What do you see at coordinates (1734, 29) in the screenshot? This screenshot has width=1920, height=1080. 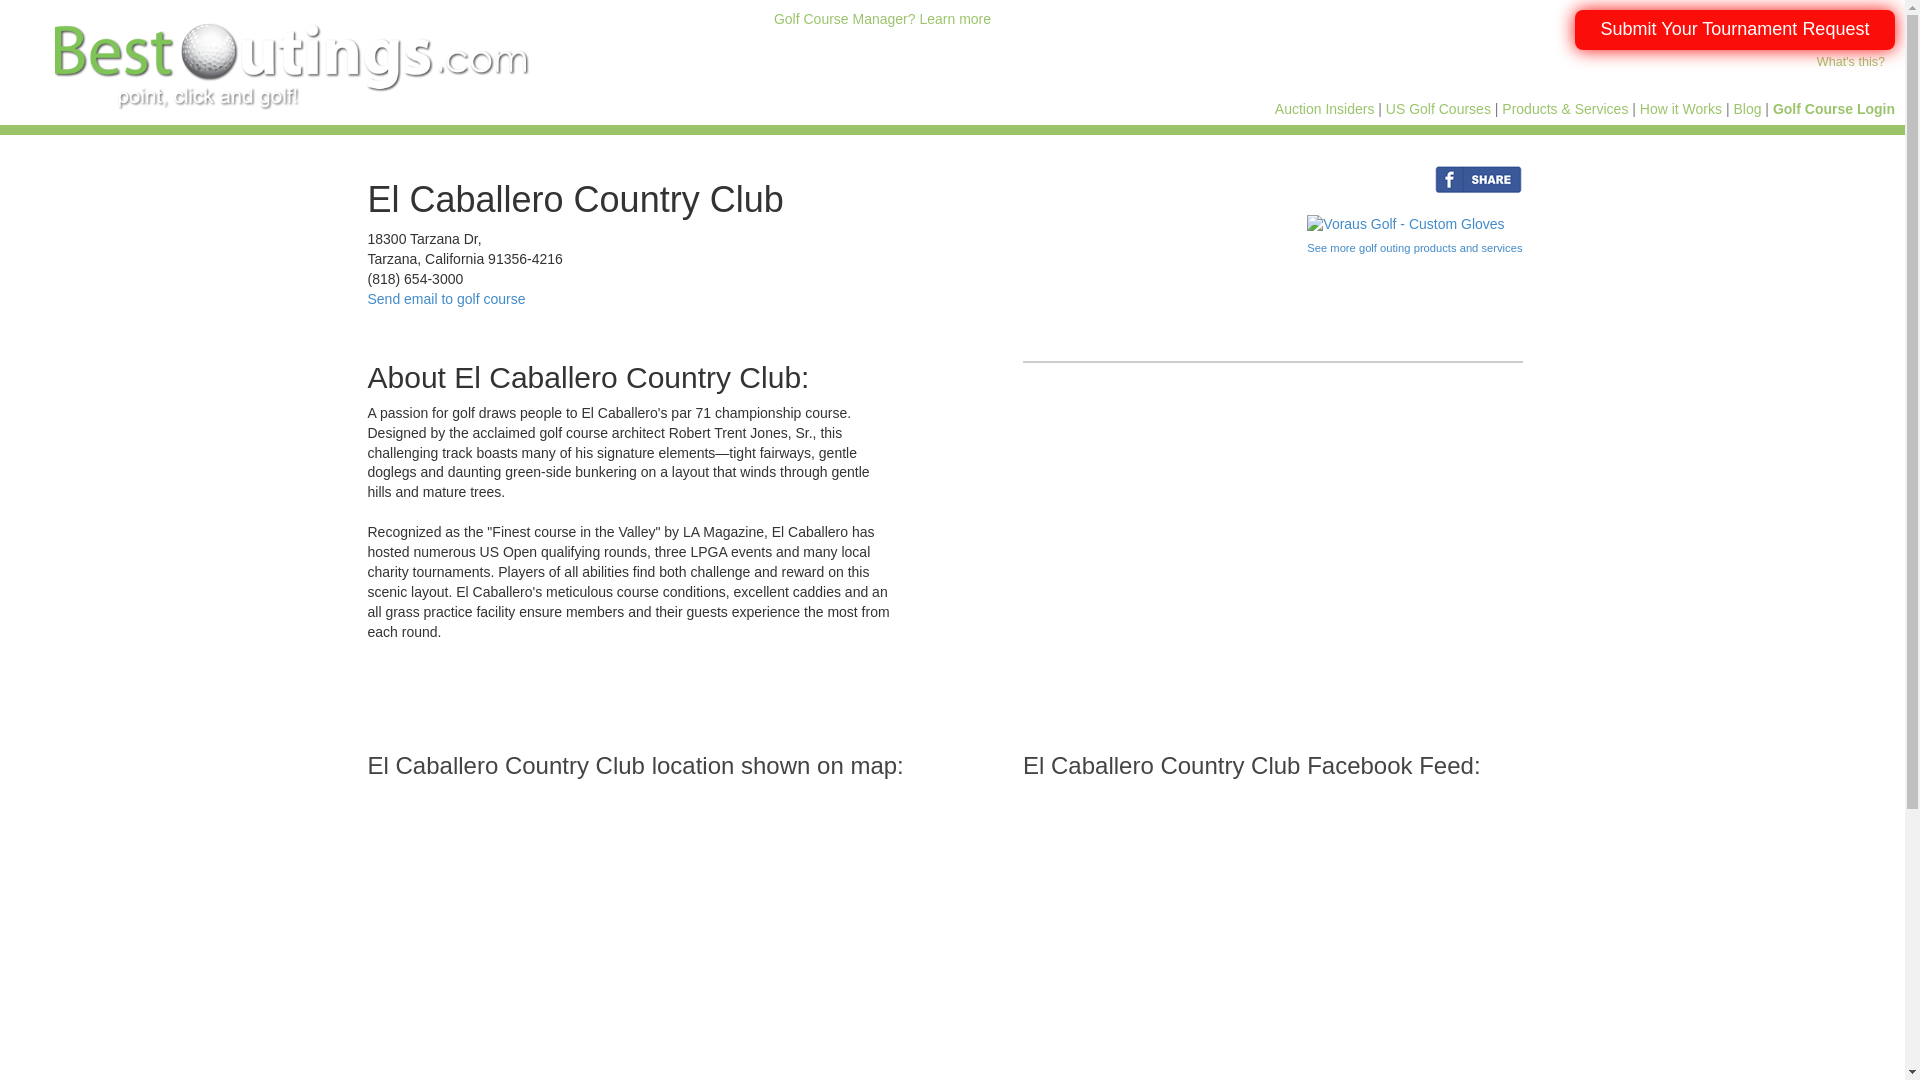 I see `Submit Your Tournament Request` at bounding box center [1734, 29].